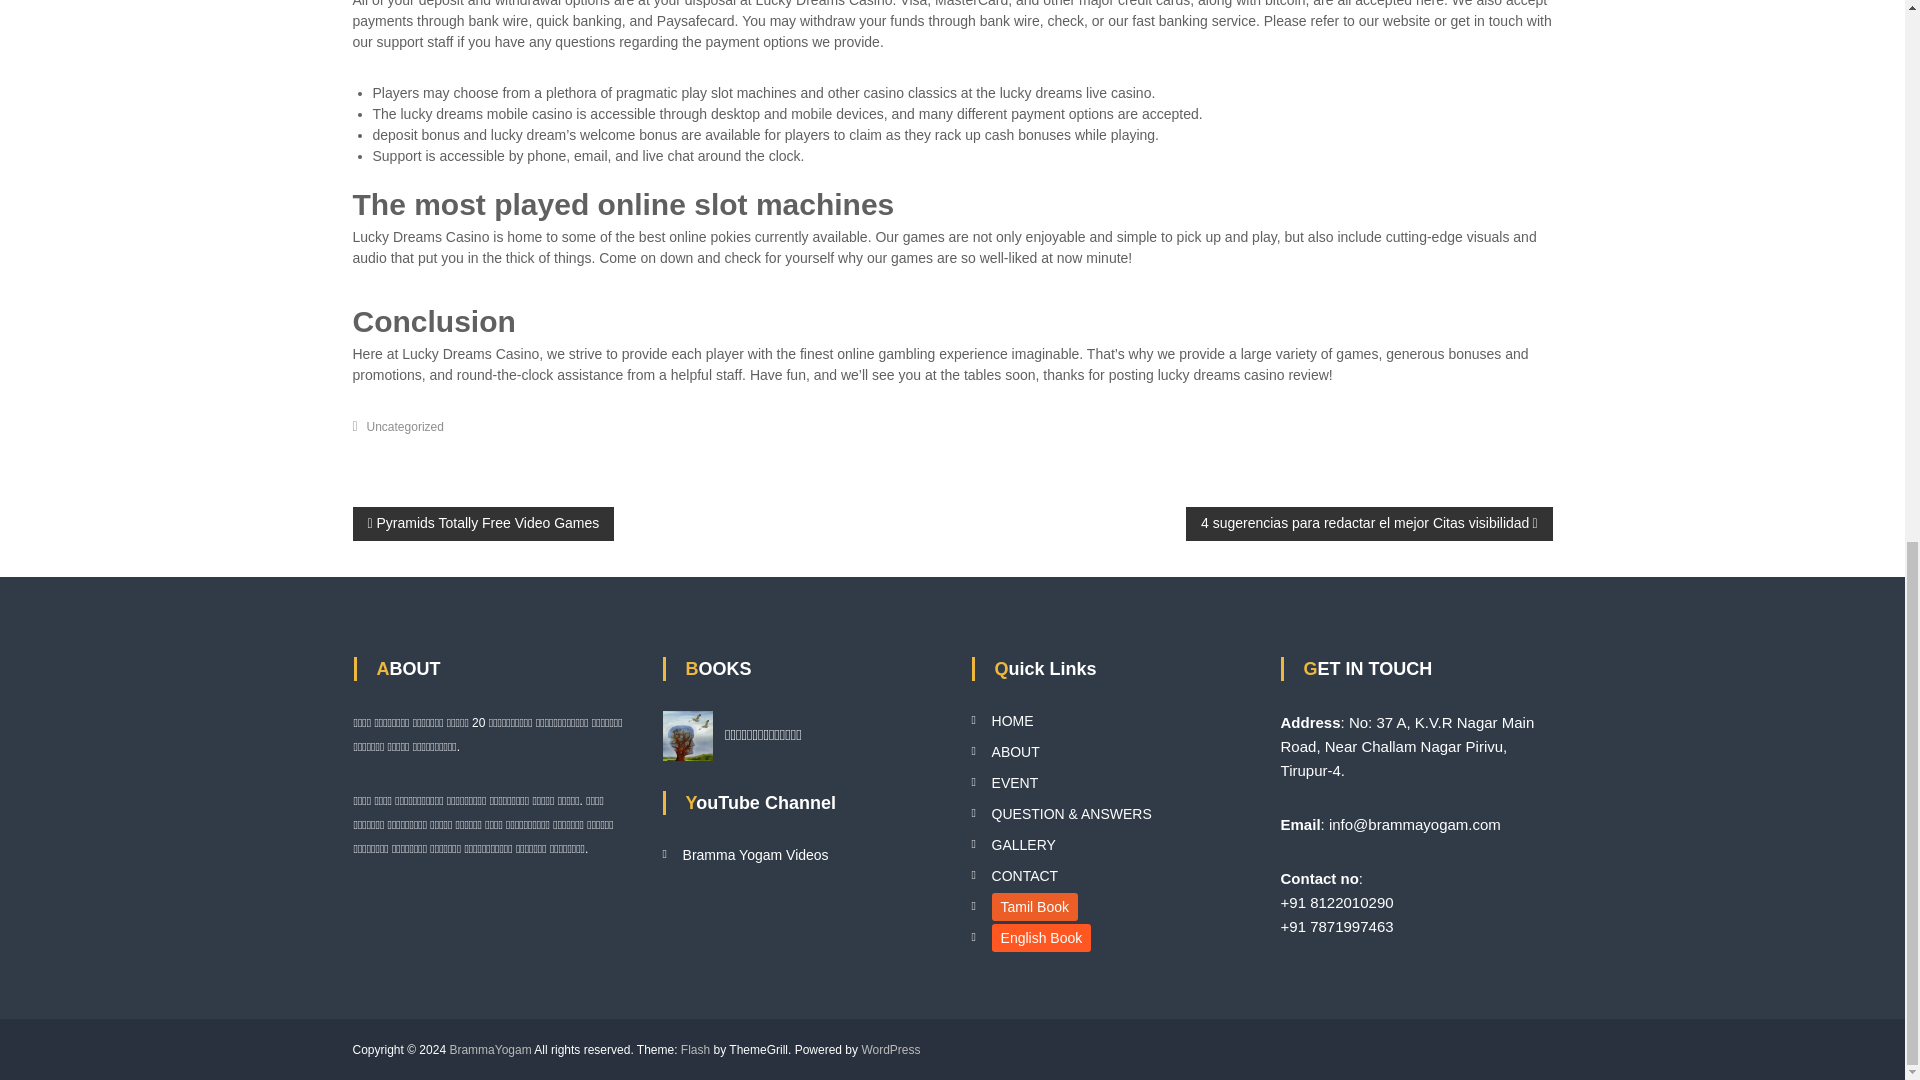 The image size is (1920, 1080). What do you see at coordinates (1013, 720) in the screenshot?
I see `HOME` at bounding box center [1013, 720].